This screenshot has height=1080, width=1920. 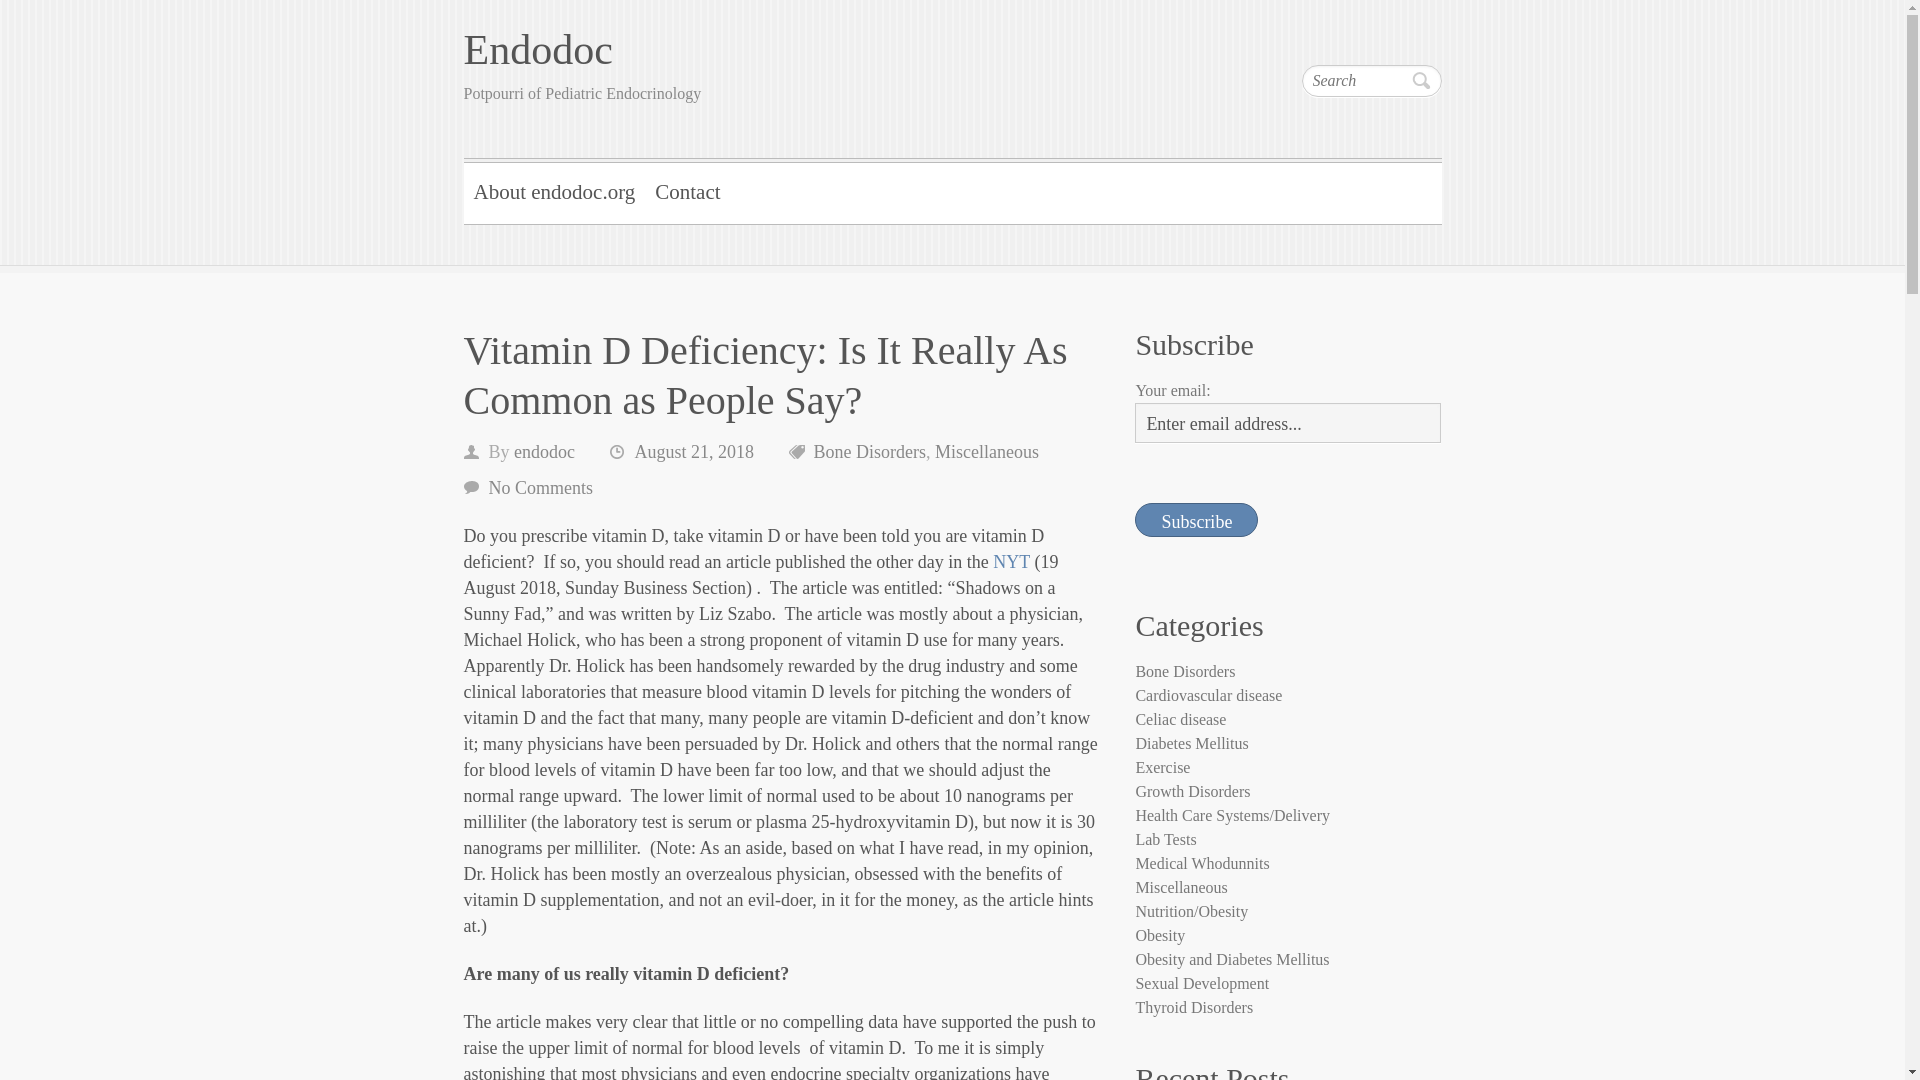 What do you see at coordinates (1196, 520) in the screenshot?
I see `Subscribe` at bounding box center [1196, 520].